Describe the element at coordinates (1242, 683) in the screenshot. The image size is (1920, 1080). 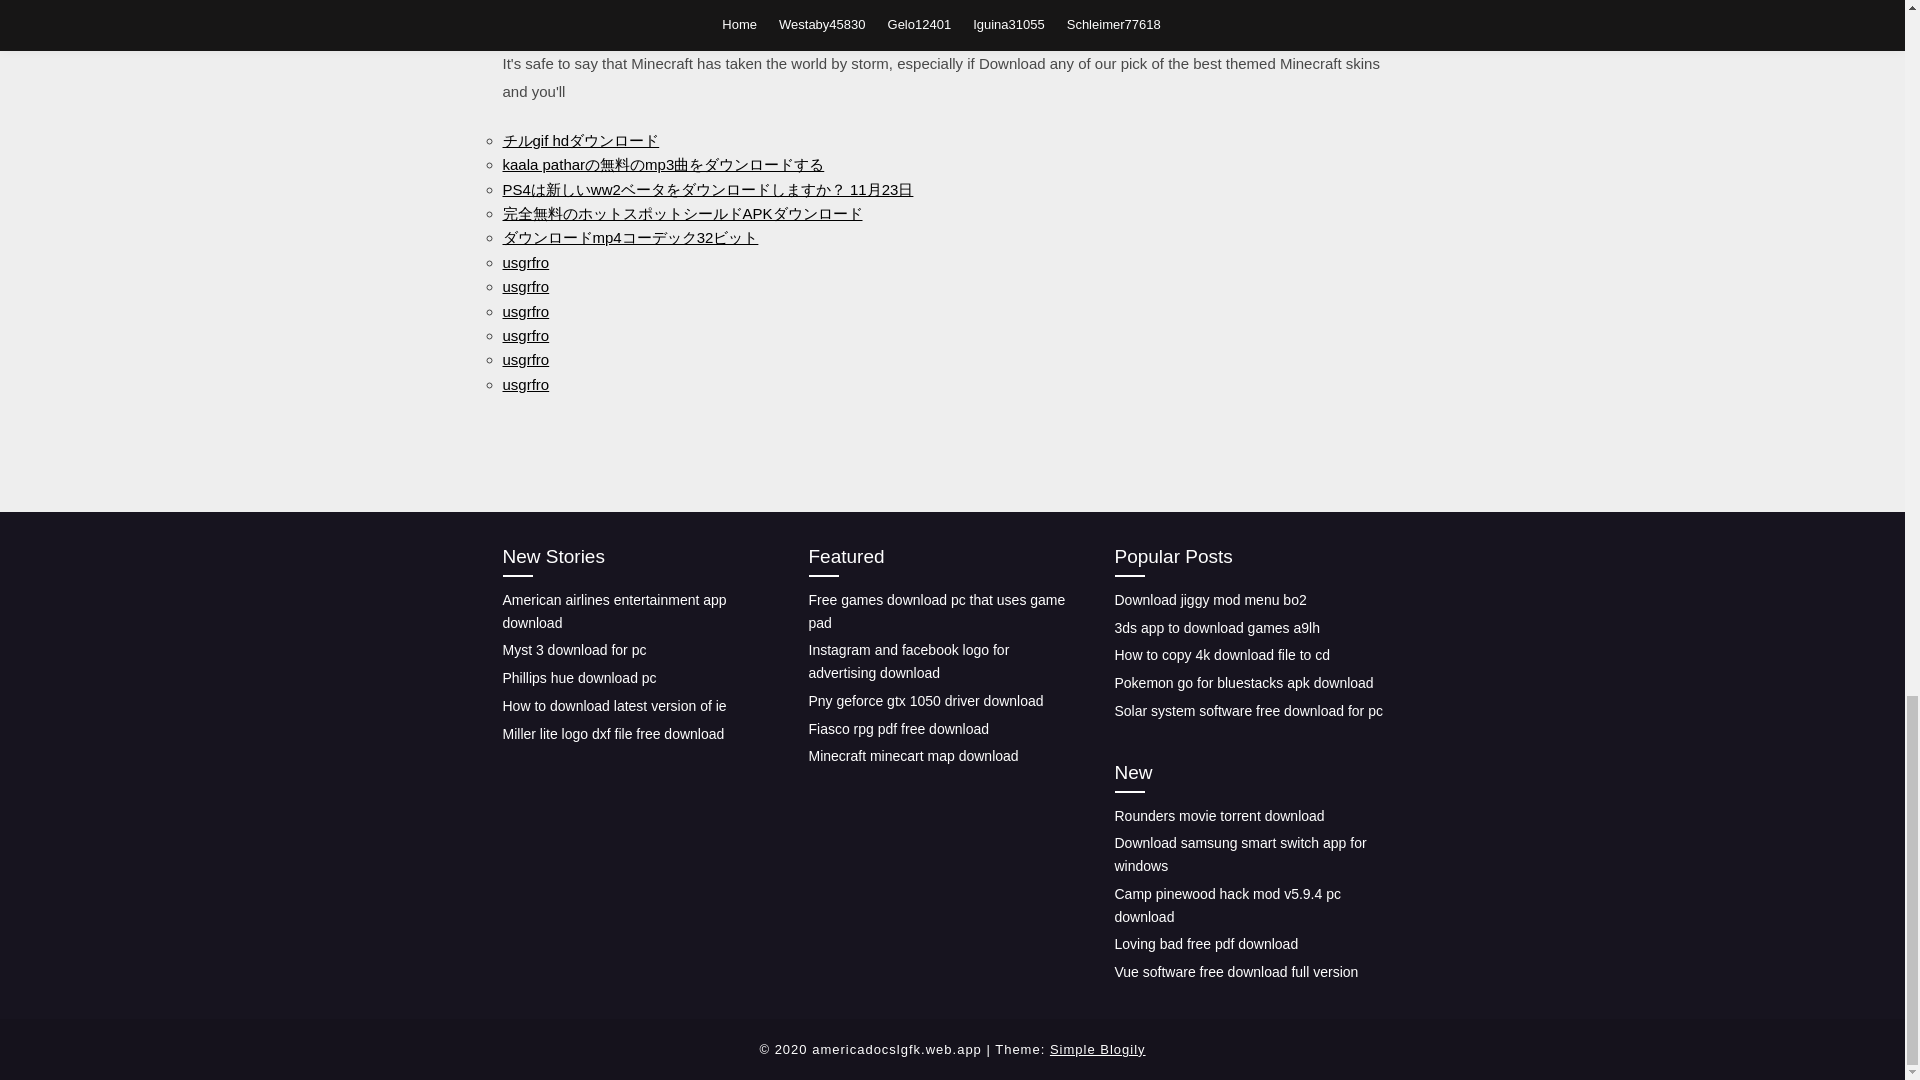
I see `Pokemon go for bluestacks apk download` at that location.